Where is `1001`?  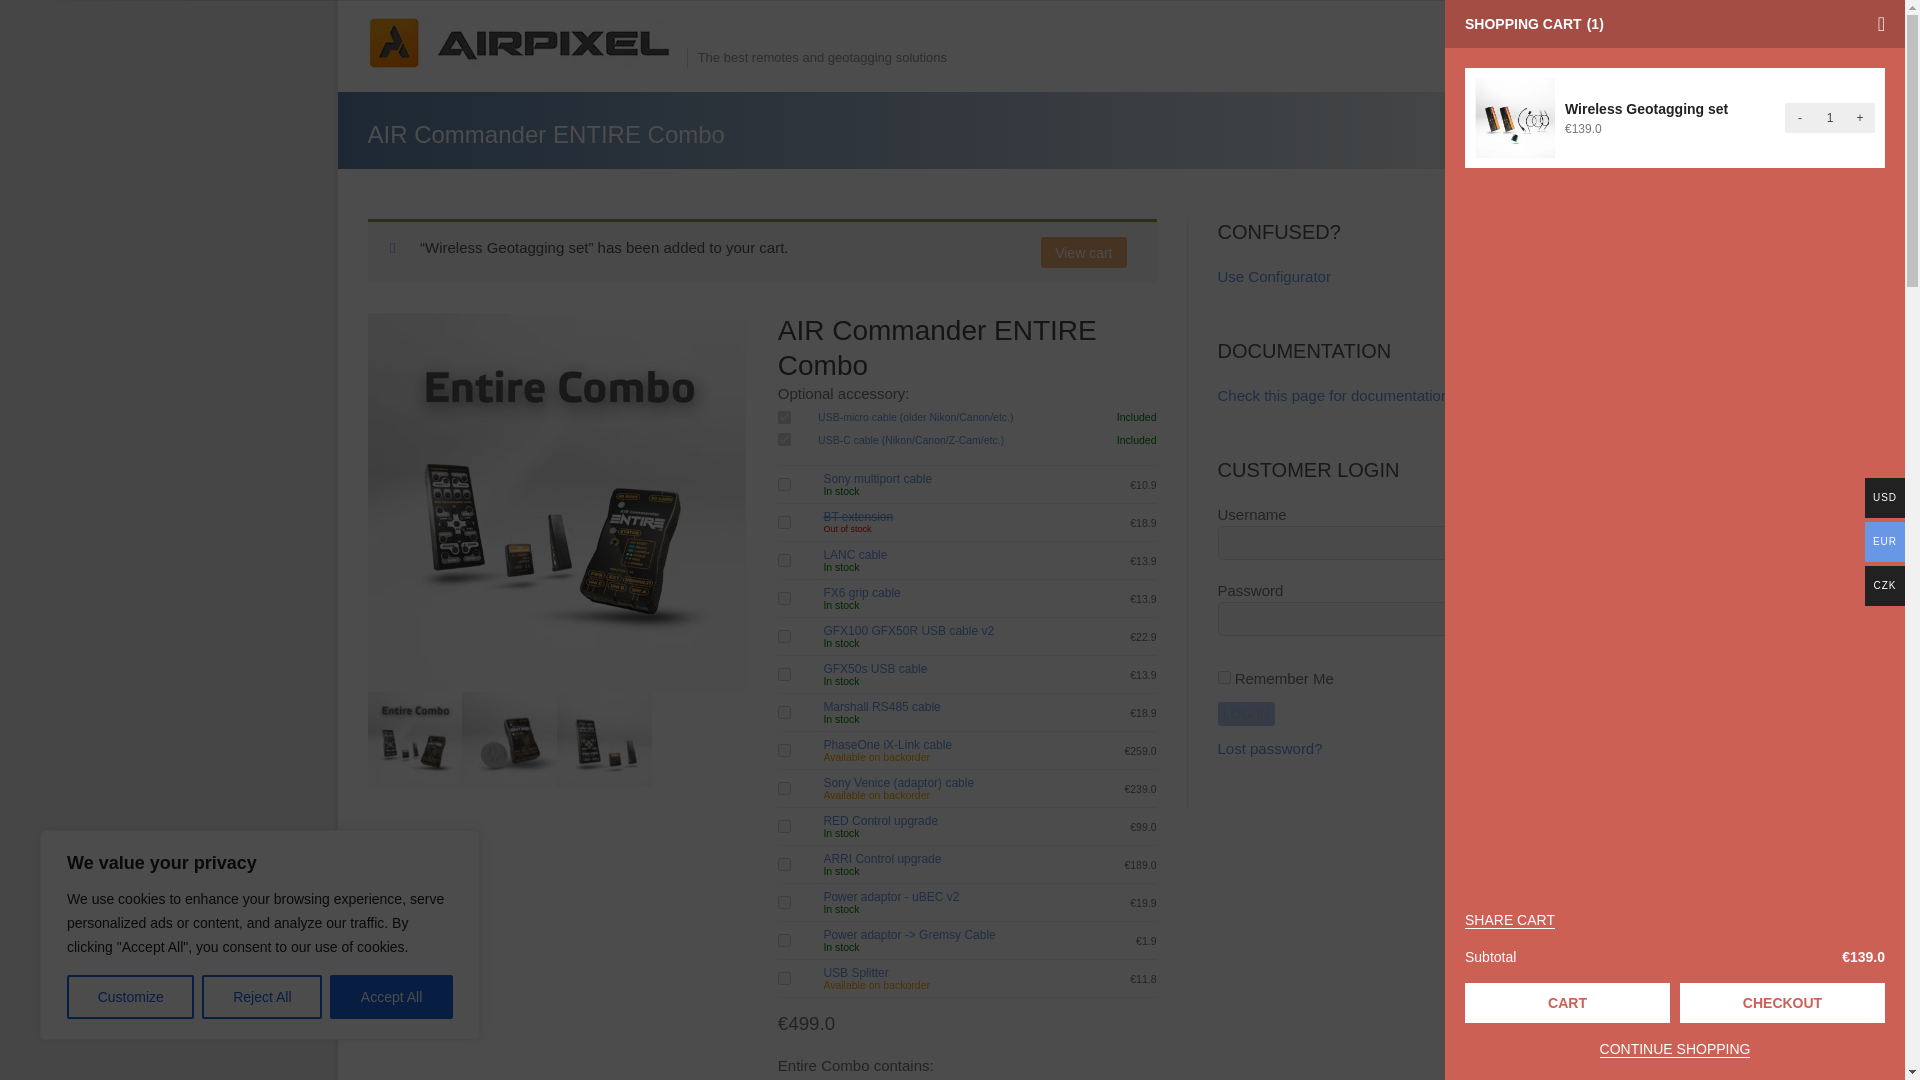
1001 is located at coordinates (784, 484).